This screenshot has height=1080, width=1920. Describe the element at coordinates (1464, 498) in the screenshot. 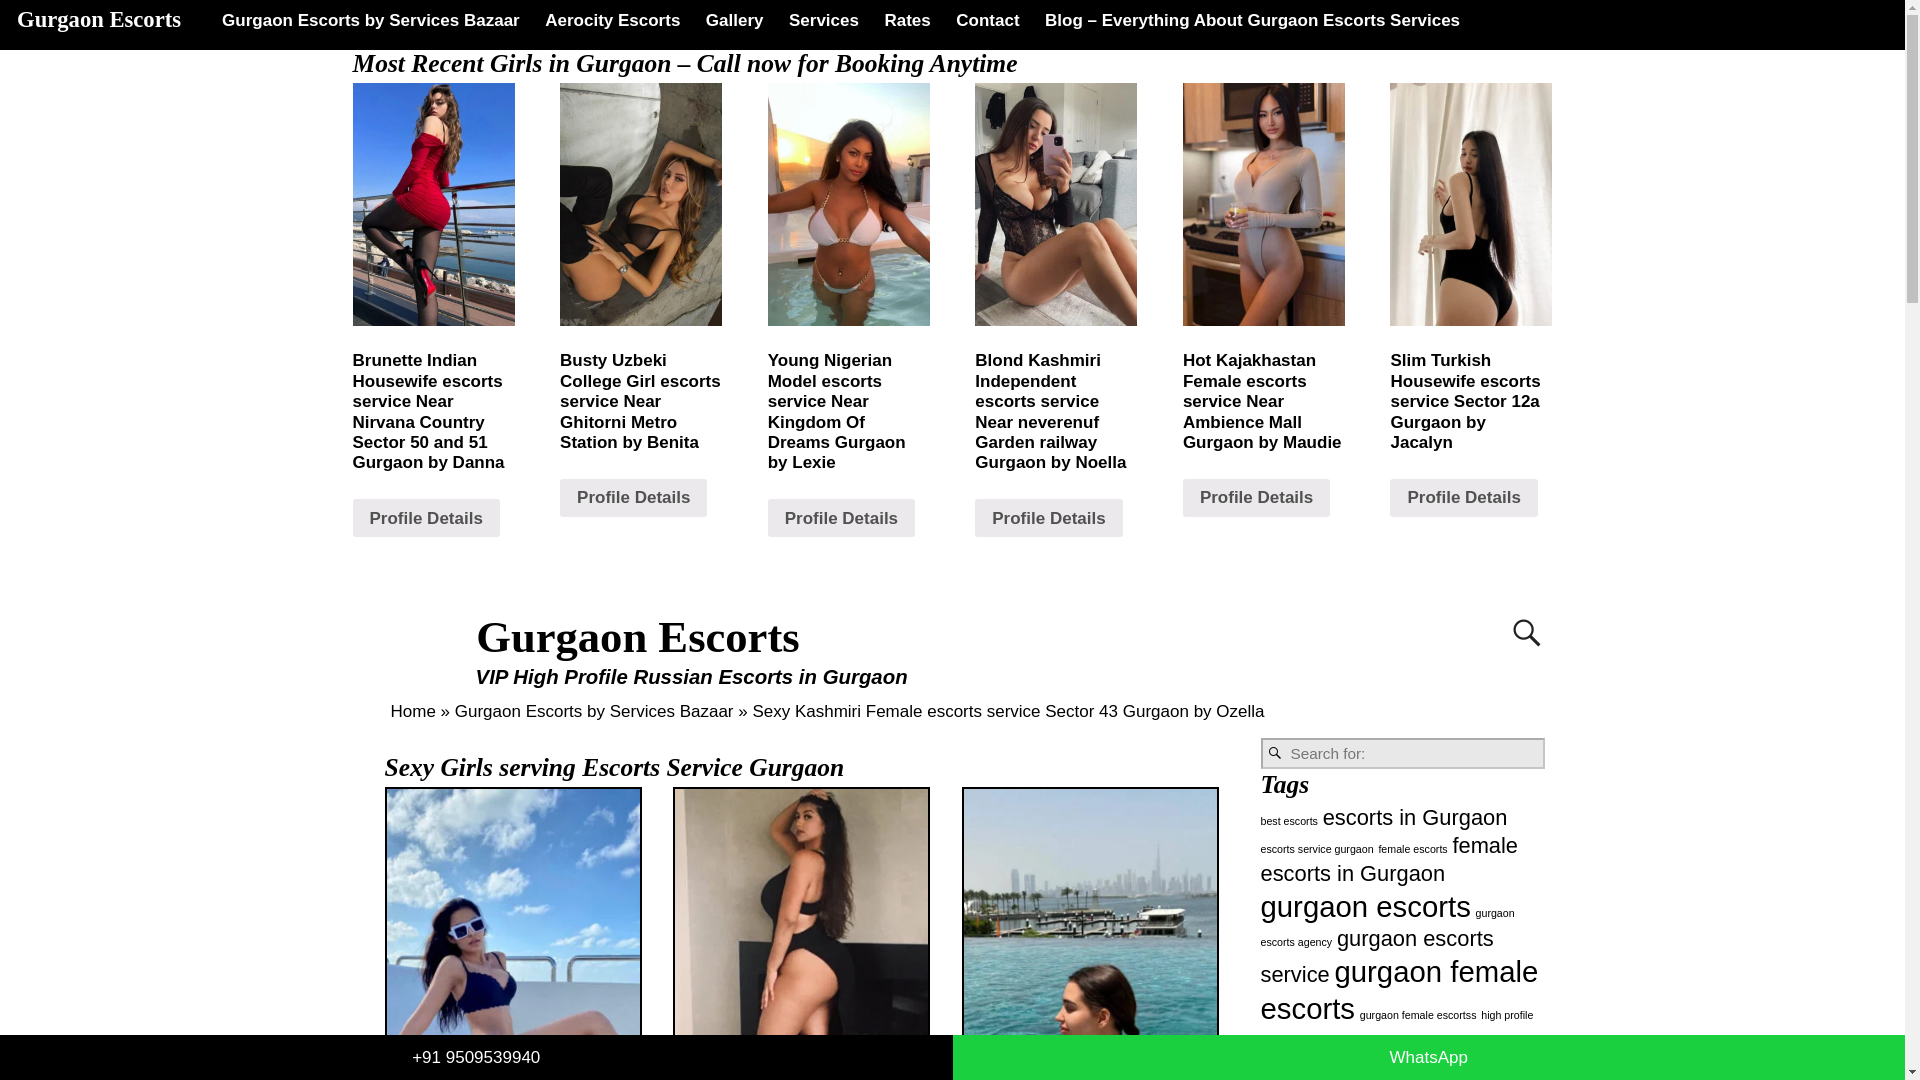

I see `Profile Details` at that location.